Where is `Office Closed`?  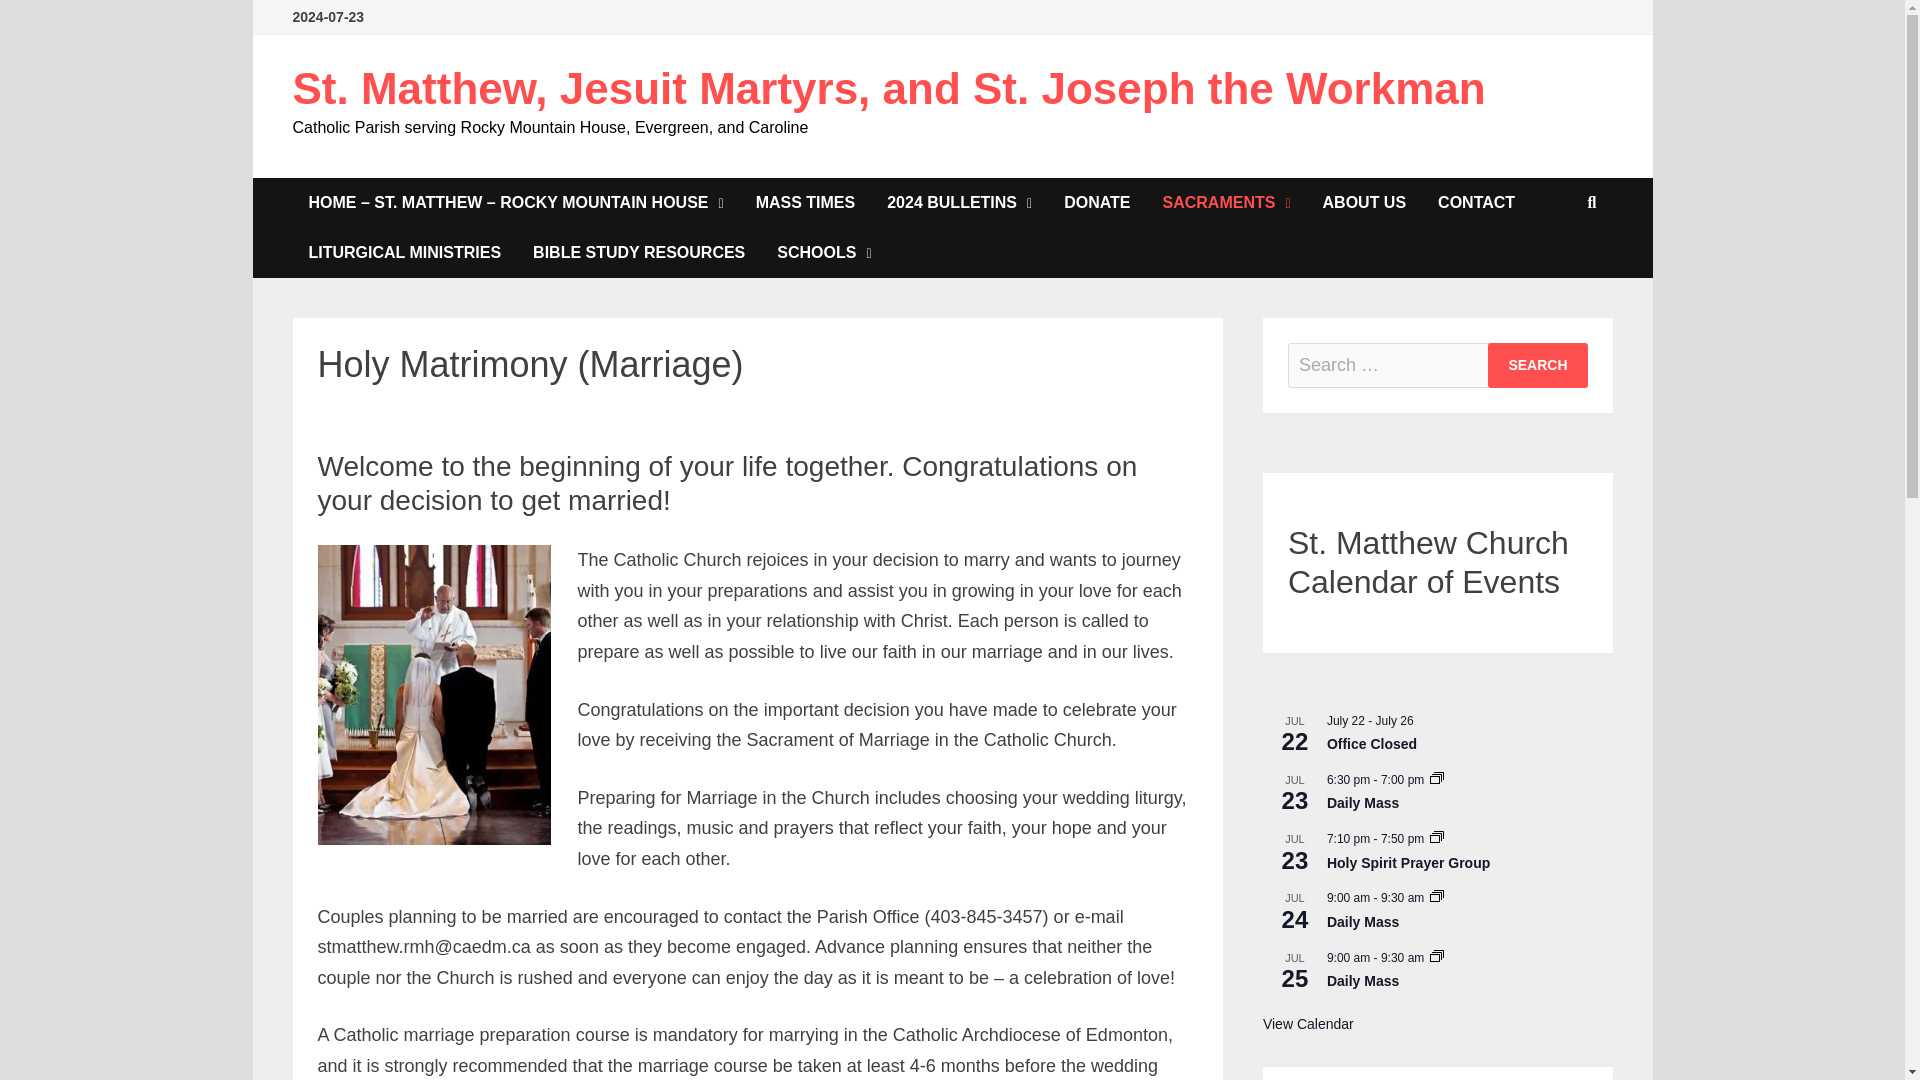
Office Closed is located at coordinates (1371, 744).